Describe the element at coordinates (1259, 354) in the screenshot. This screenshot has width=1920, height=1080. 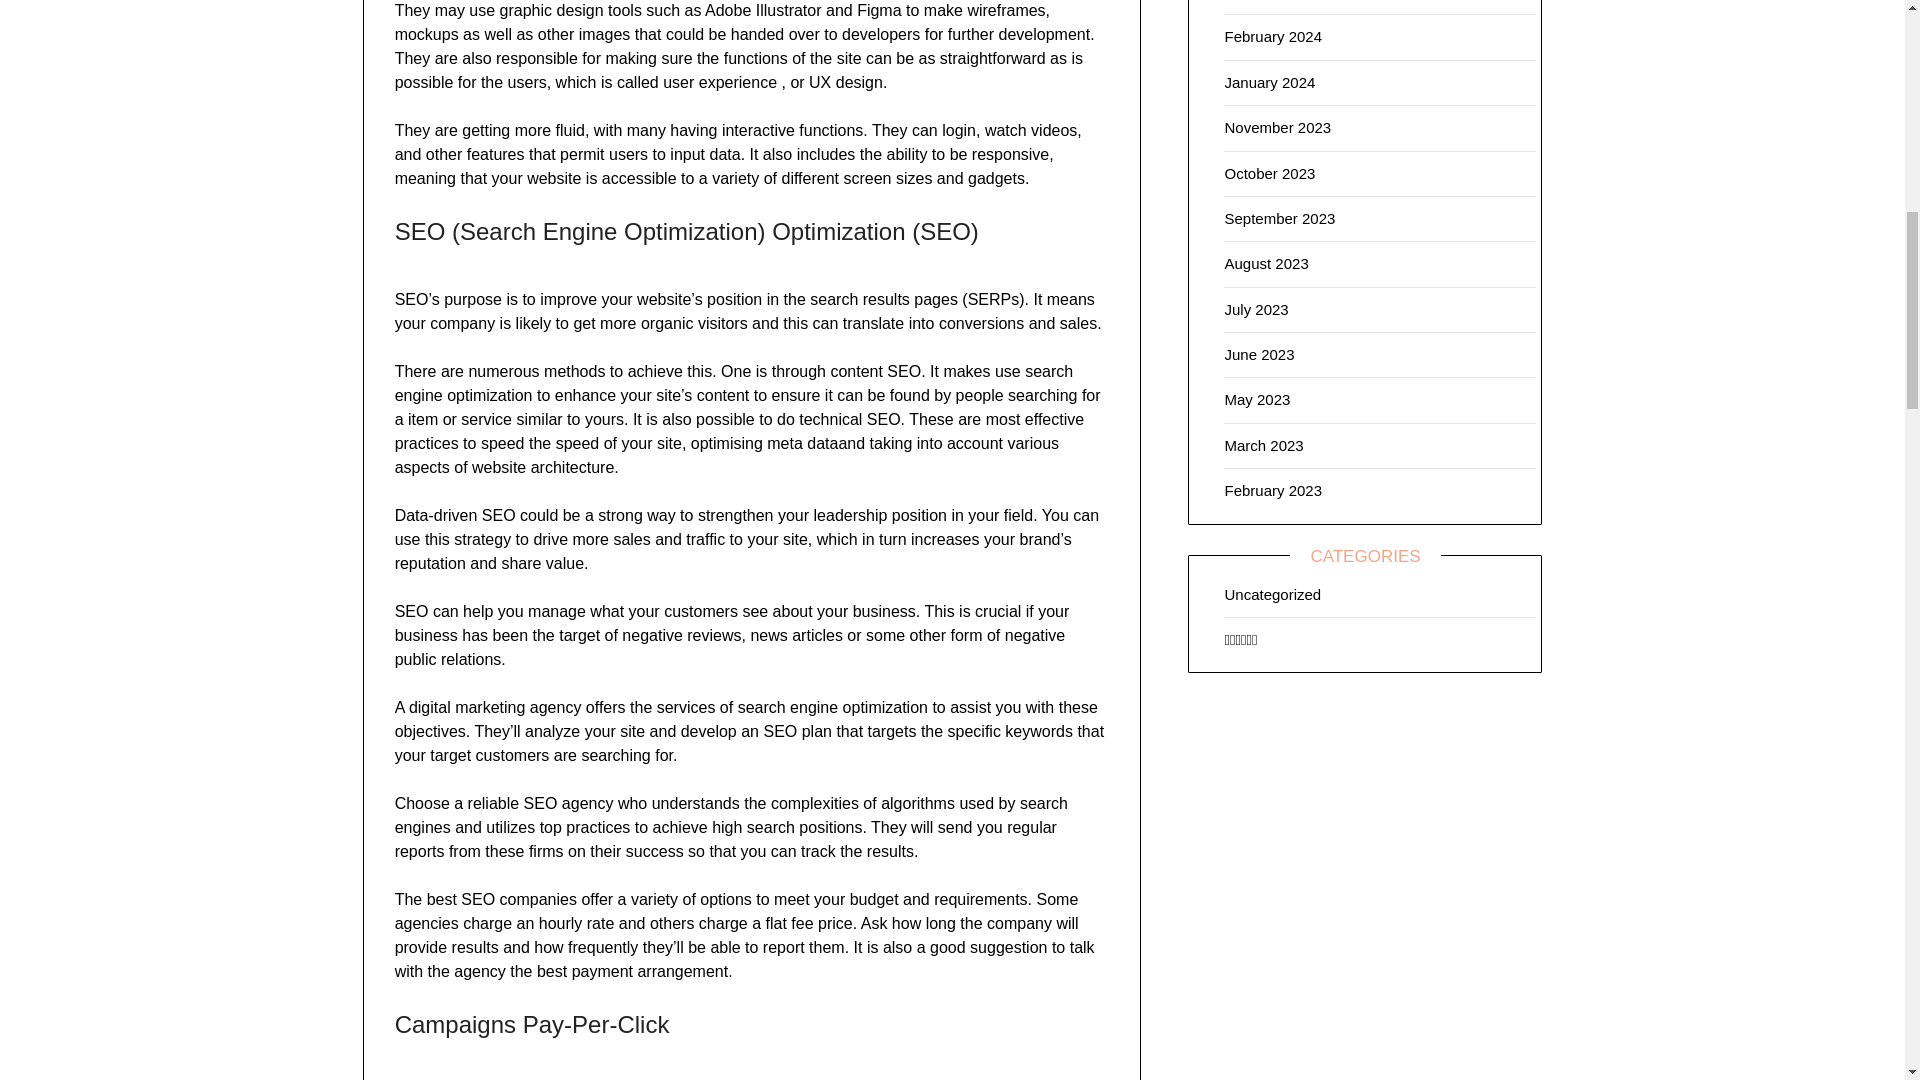
I see `June 2023` at that location.